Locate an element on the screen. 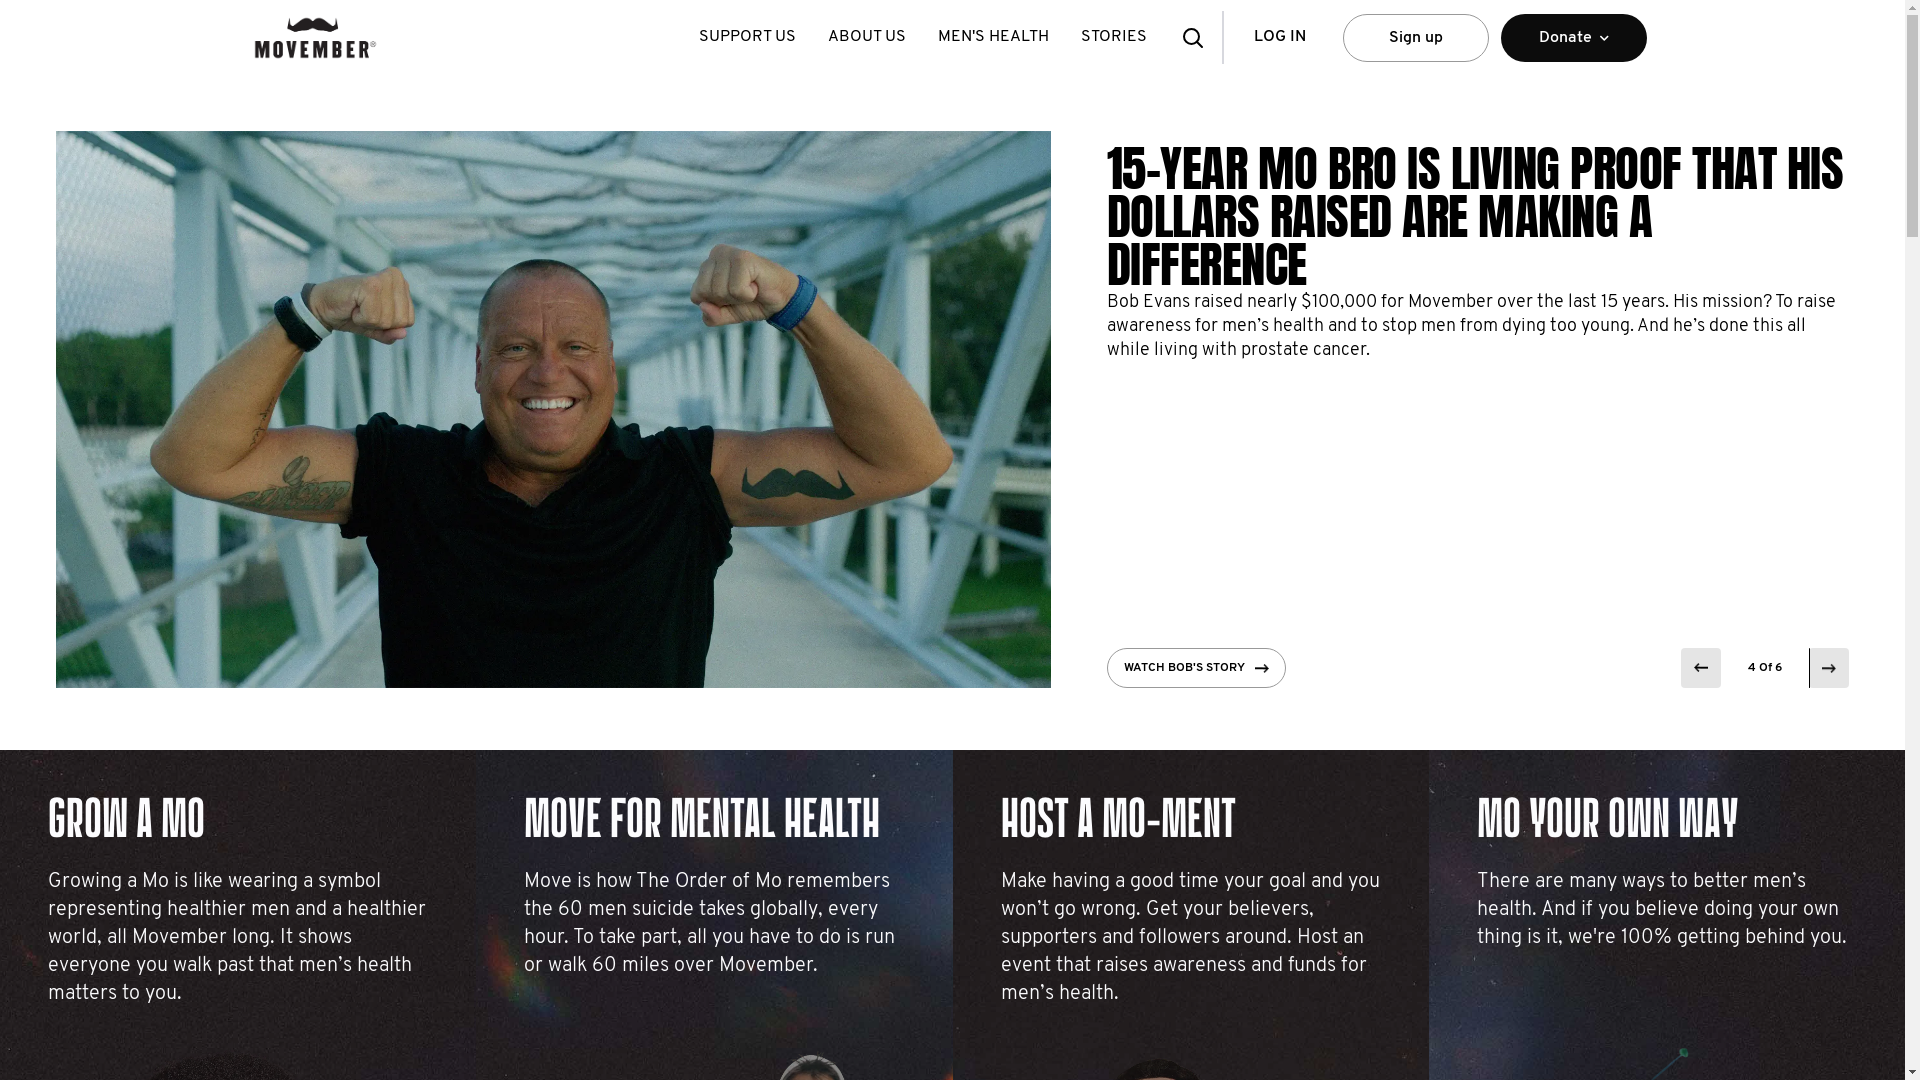 This screenshot has width=1920, height=1080. MEN'S HEALTH is located at coordinates (994, 38).